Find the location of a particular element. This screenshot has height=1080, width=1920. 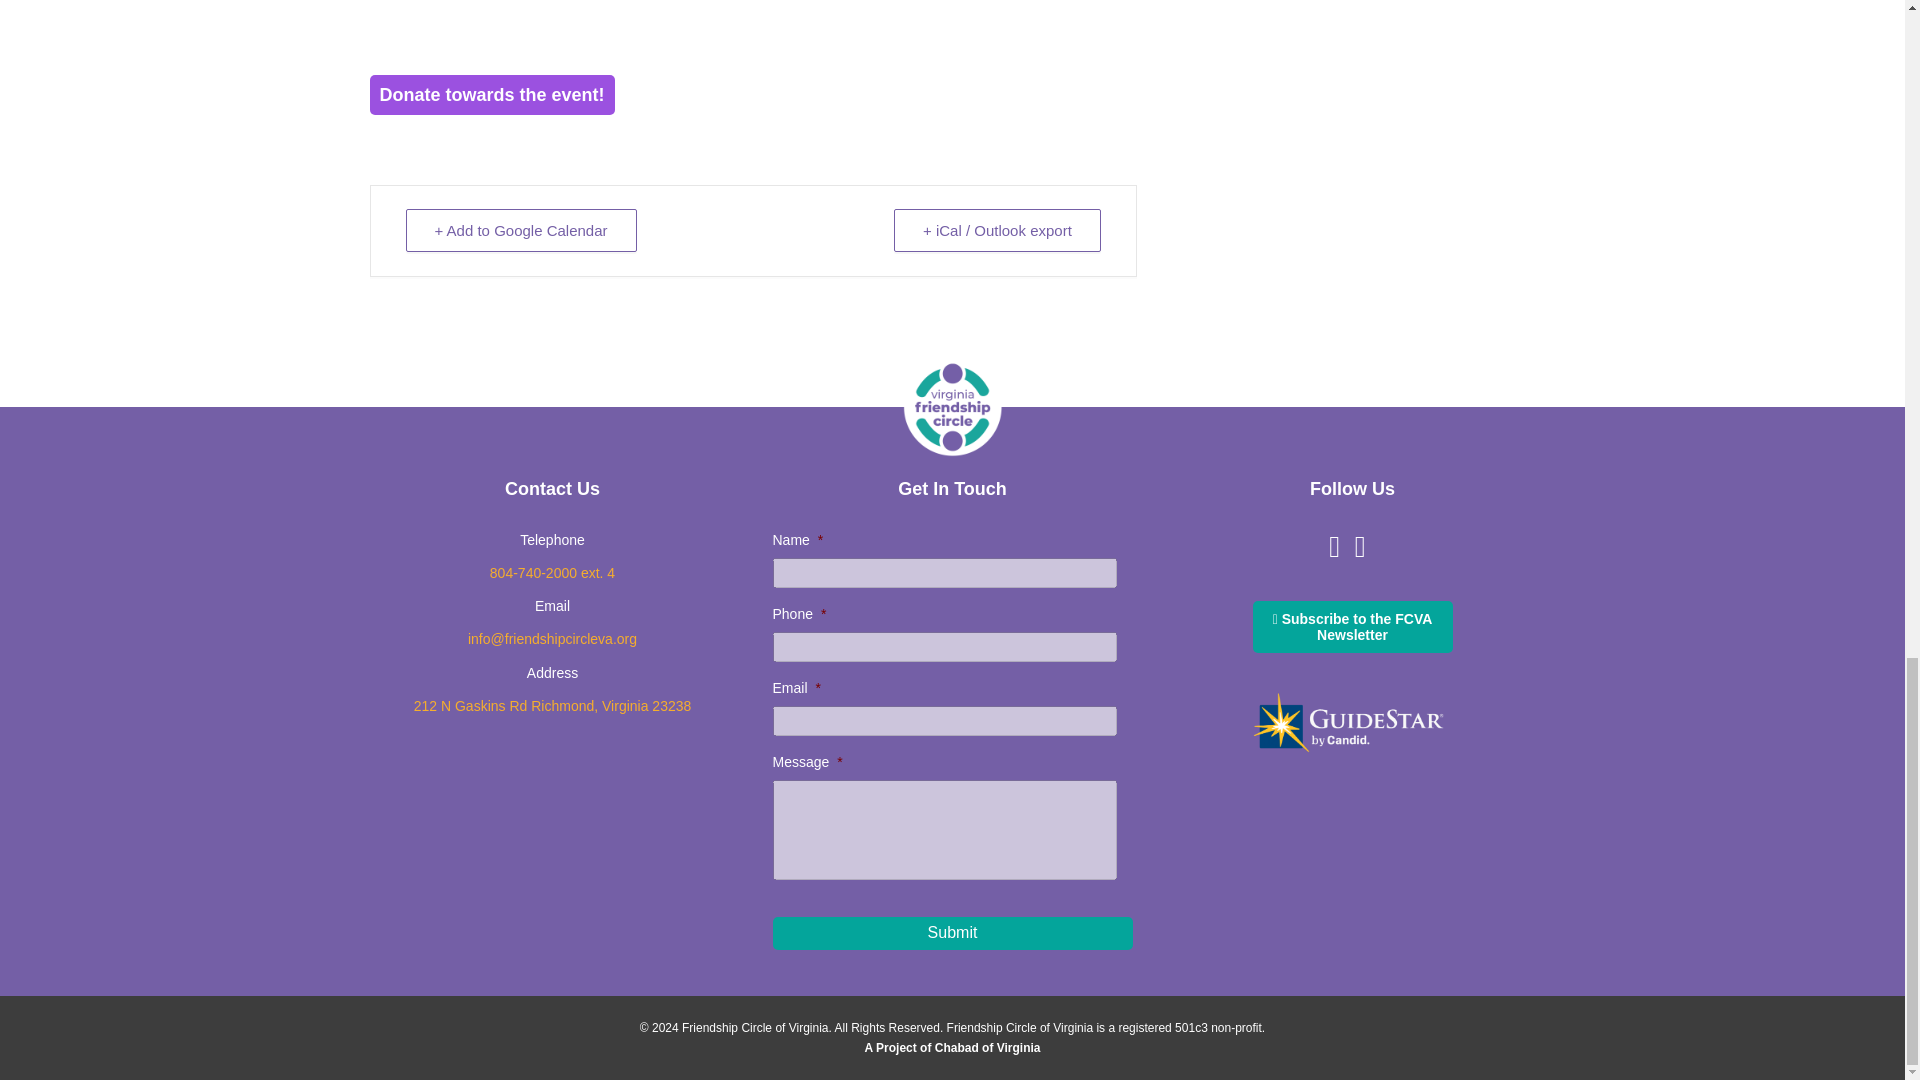

Submit is located at coordinates (952, 932).